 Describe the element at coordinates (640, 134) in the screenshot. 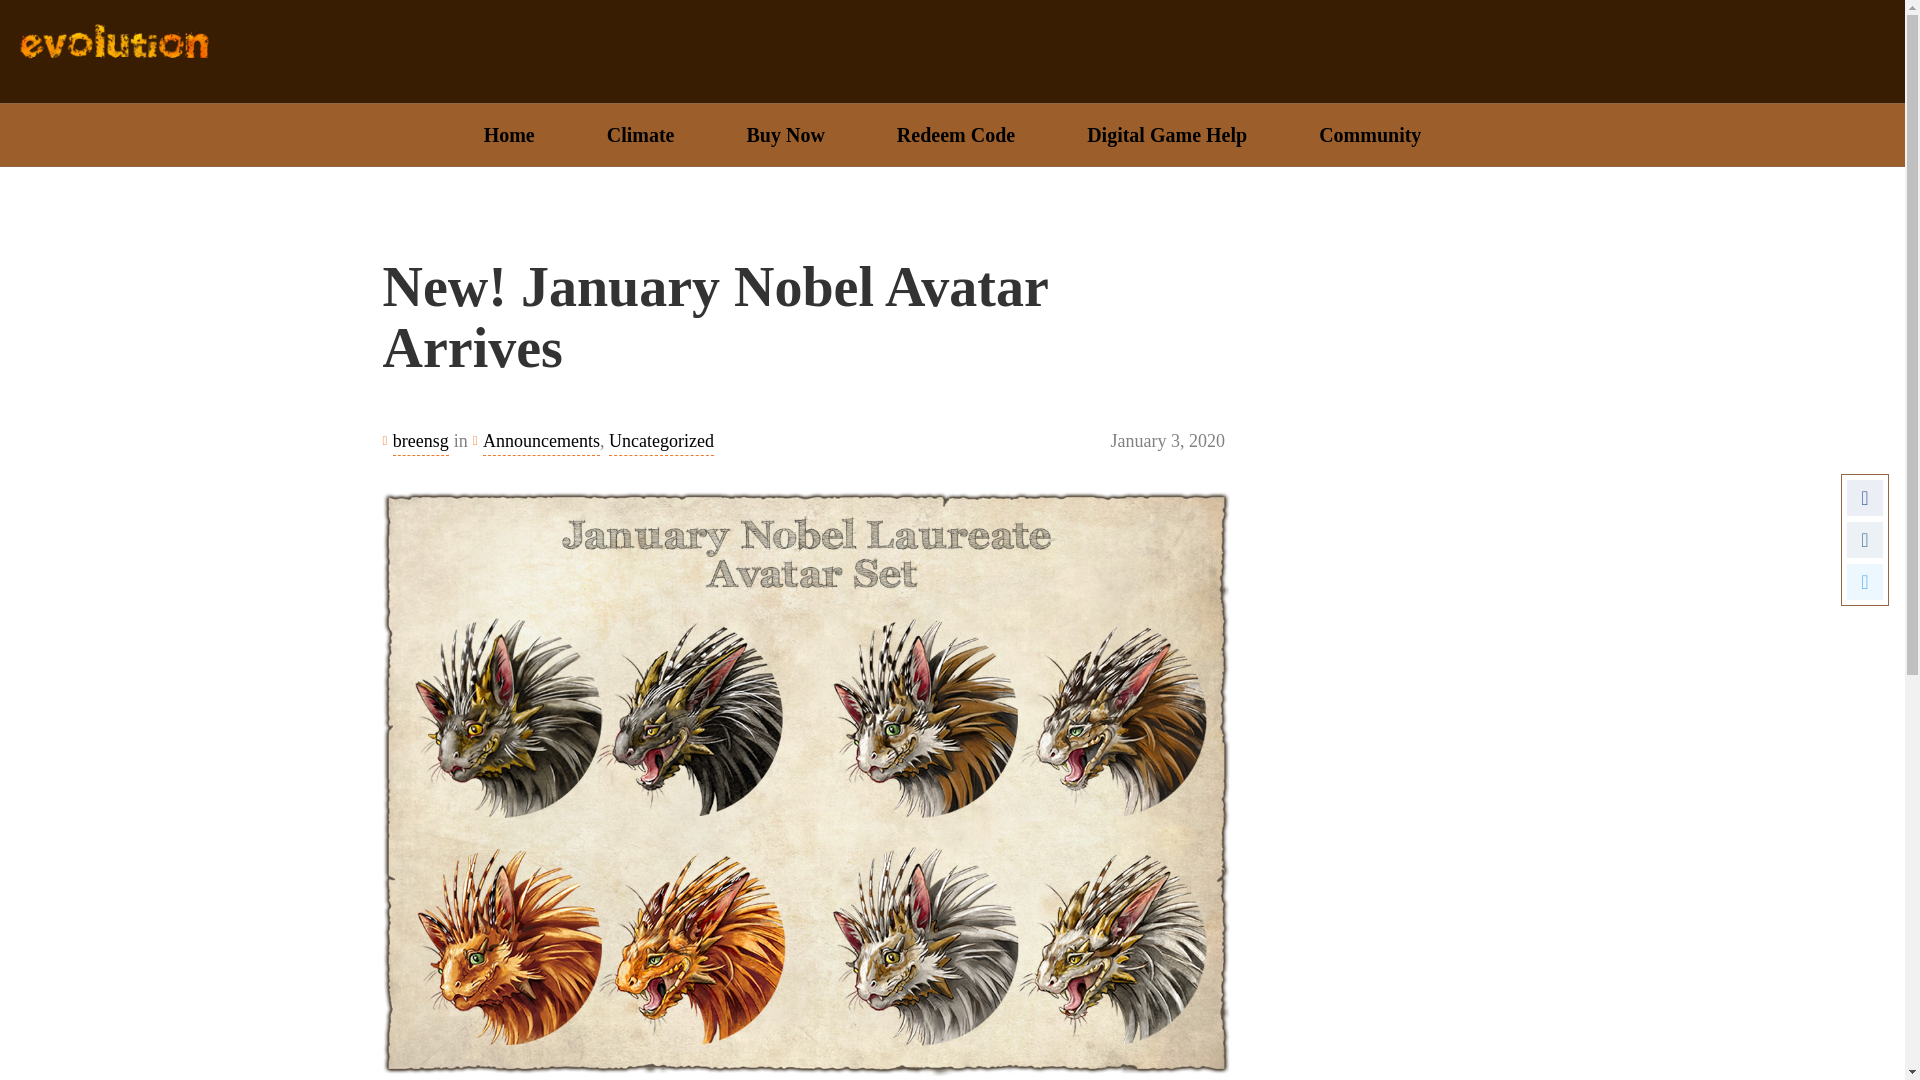

I see `Climate` at that location.